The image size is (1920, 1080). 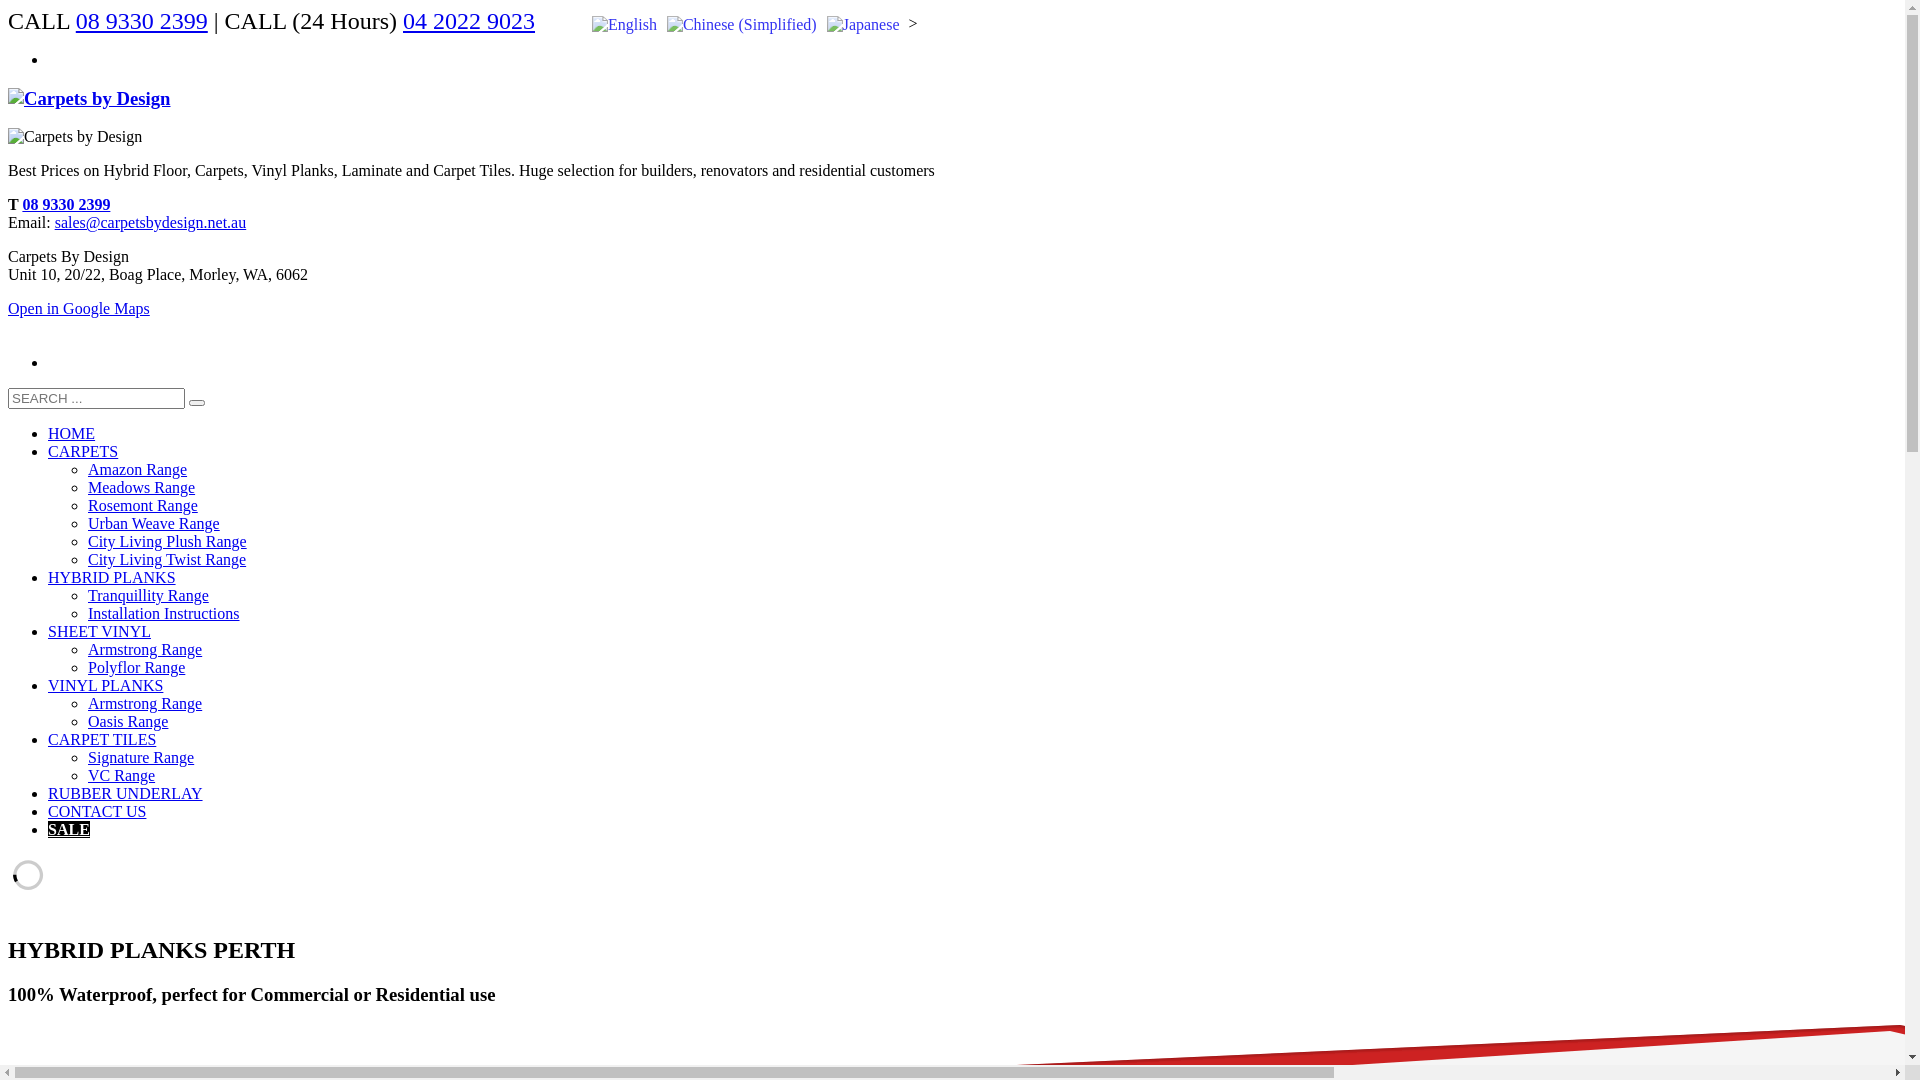 I want to click on 08 9330 2399, so click(x=142, y=21).